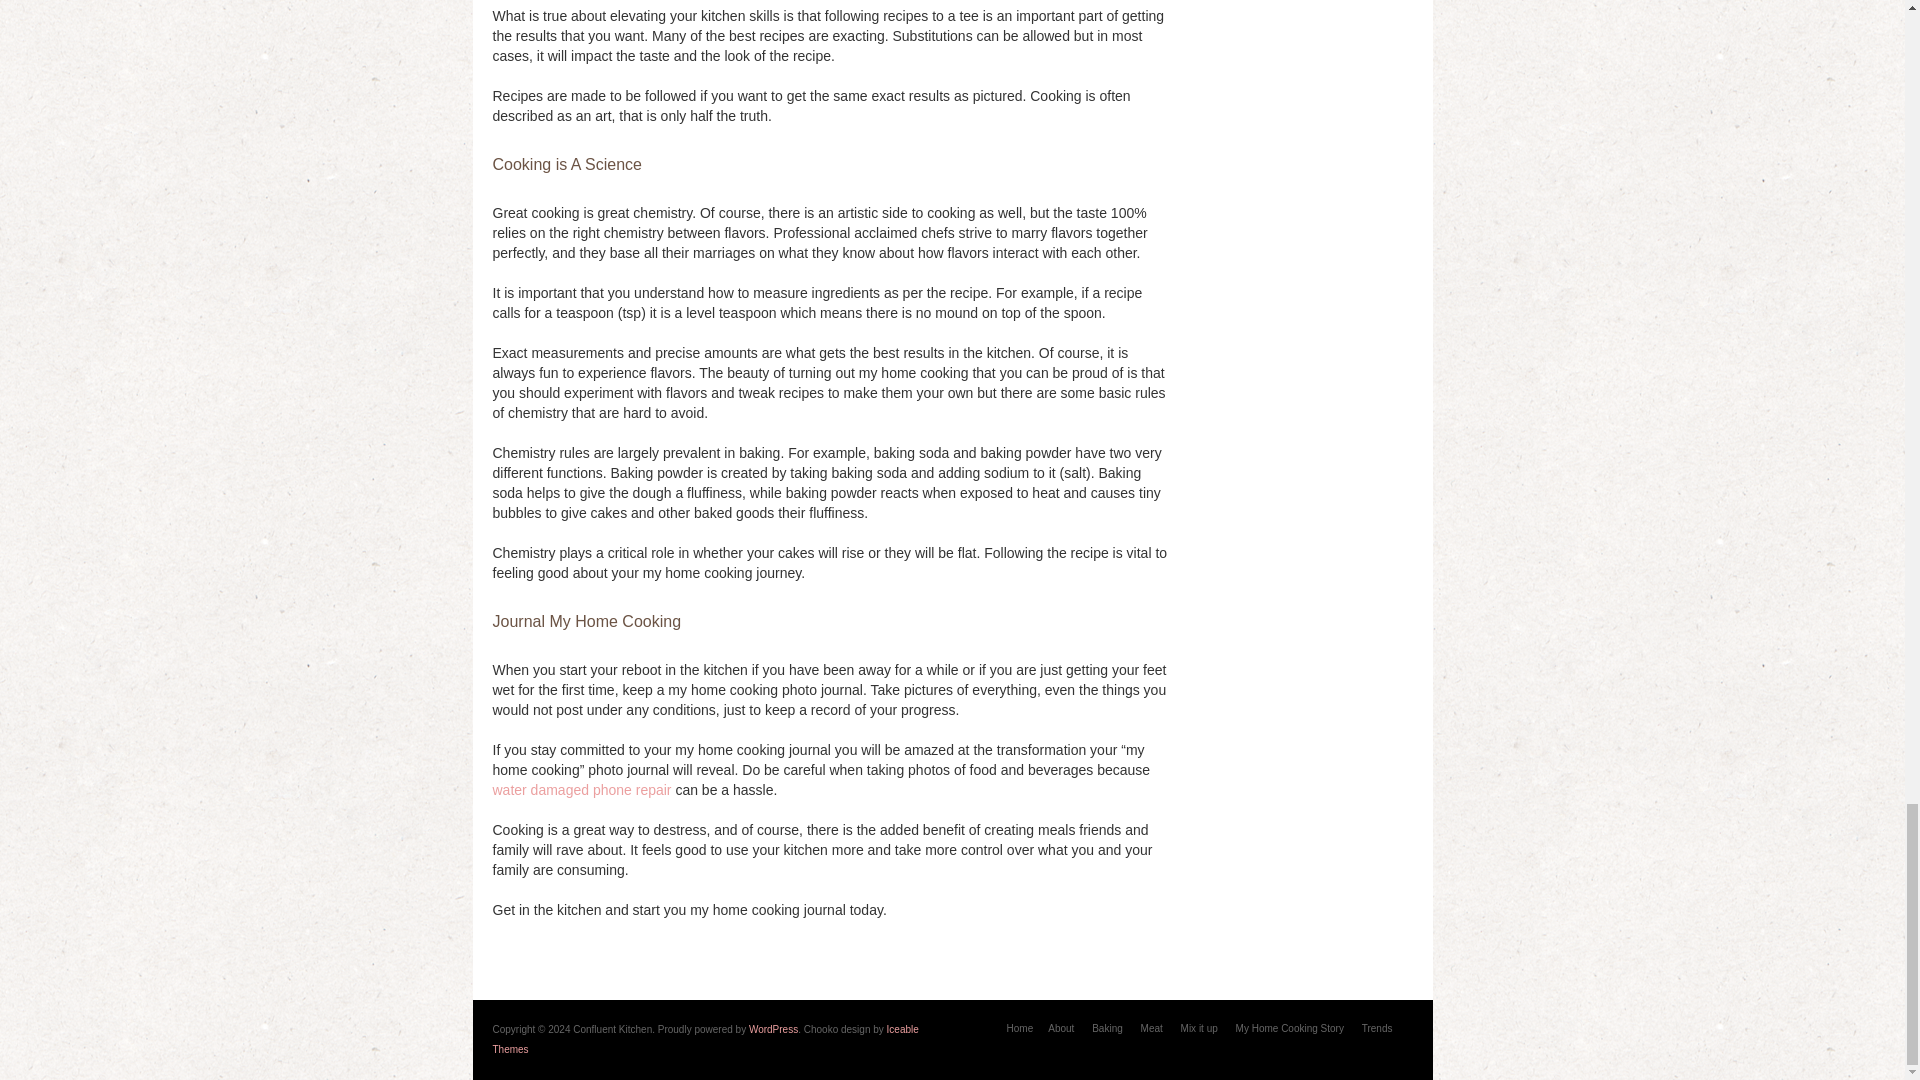 This screenshot has width=1920, height=1080. I want to click on water damaged phone repair, so click(580, 790).